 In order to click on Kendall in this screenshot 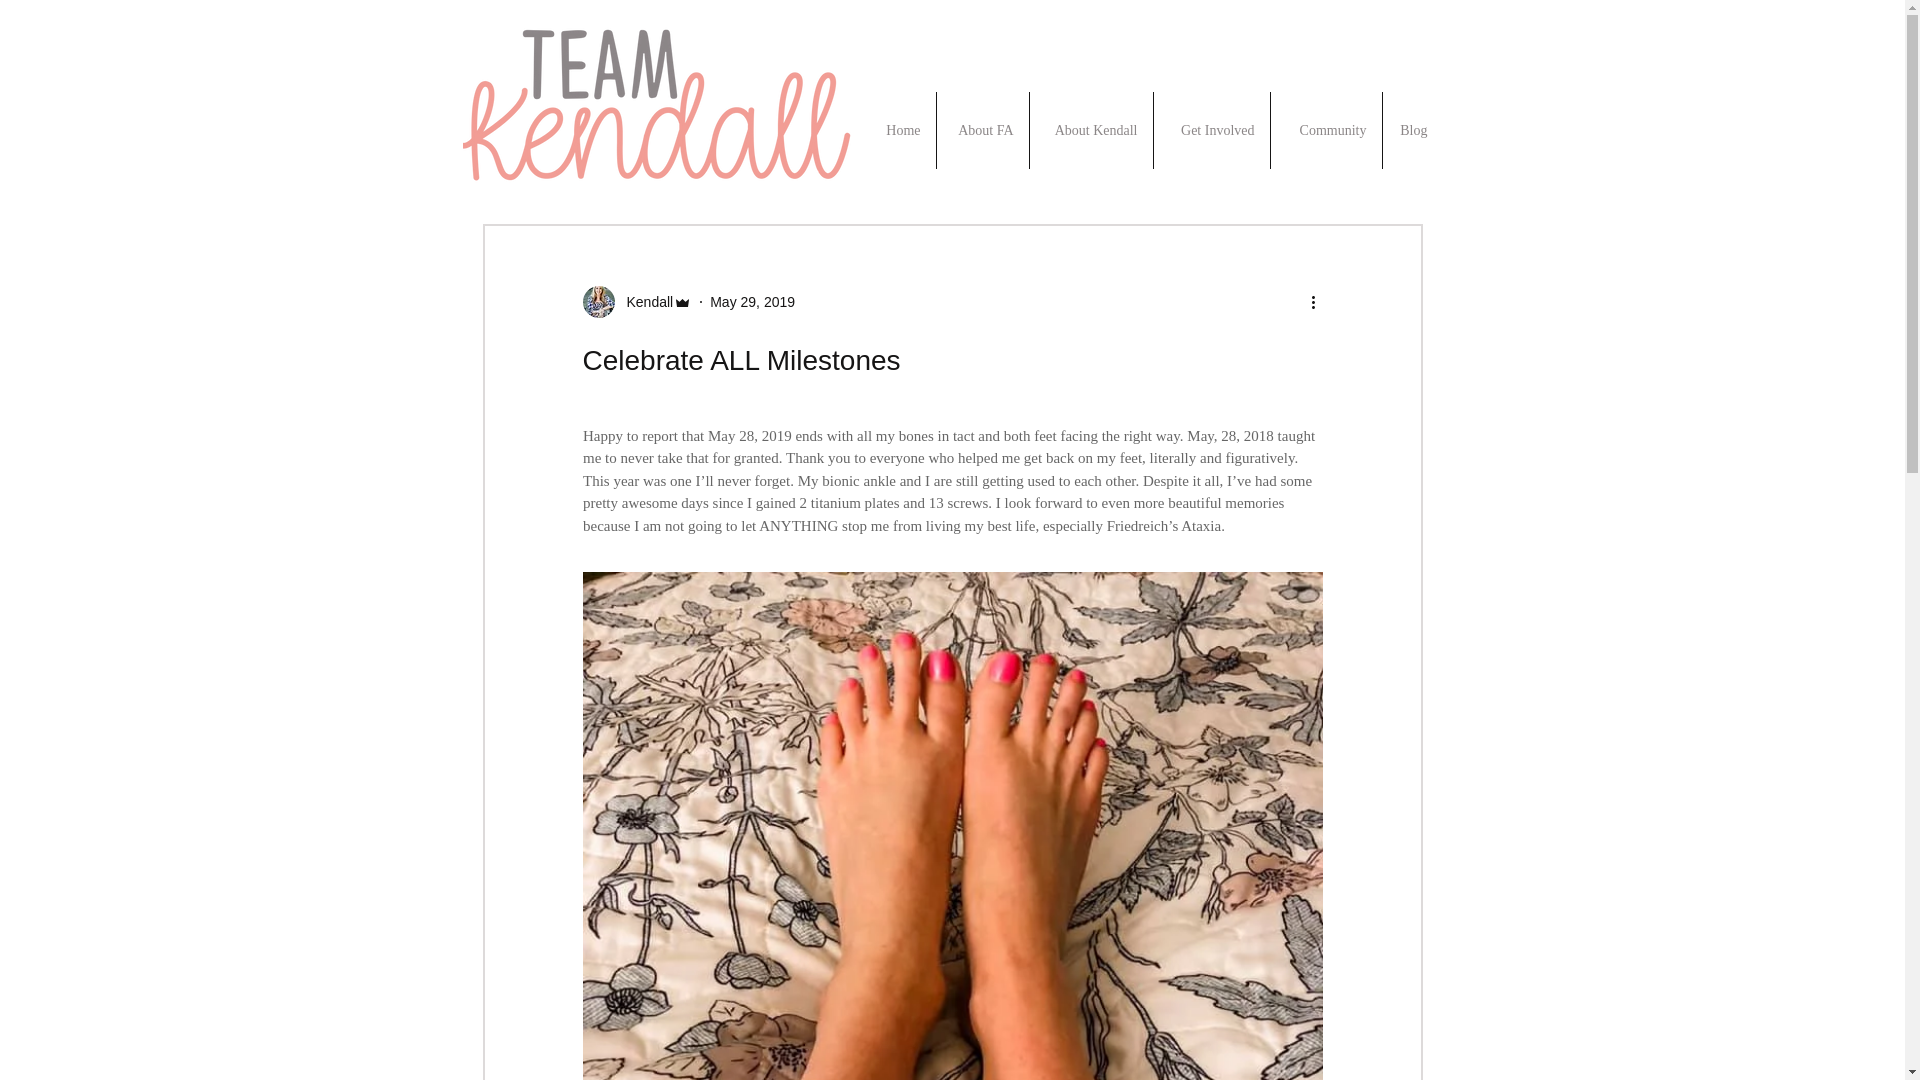, I will do `click(644, 302)`.